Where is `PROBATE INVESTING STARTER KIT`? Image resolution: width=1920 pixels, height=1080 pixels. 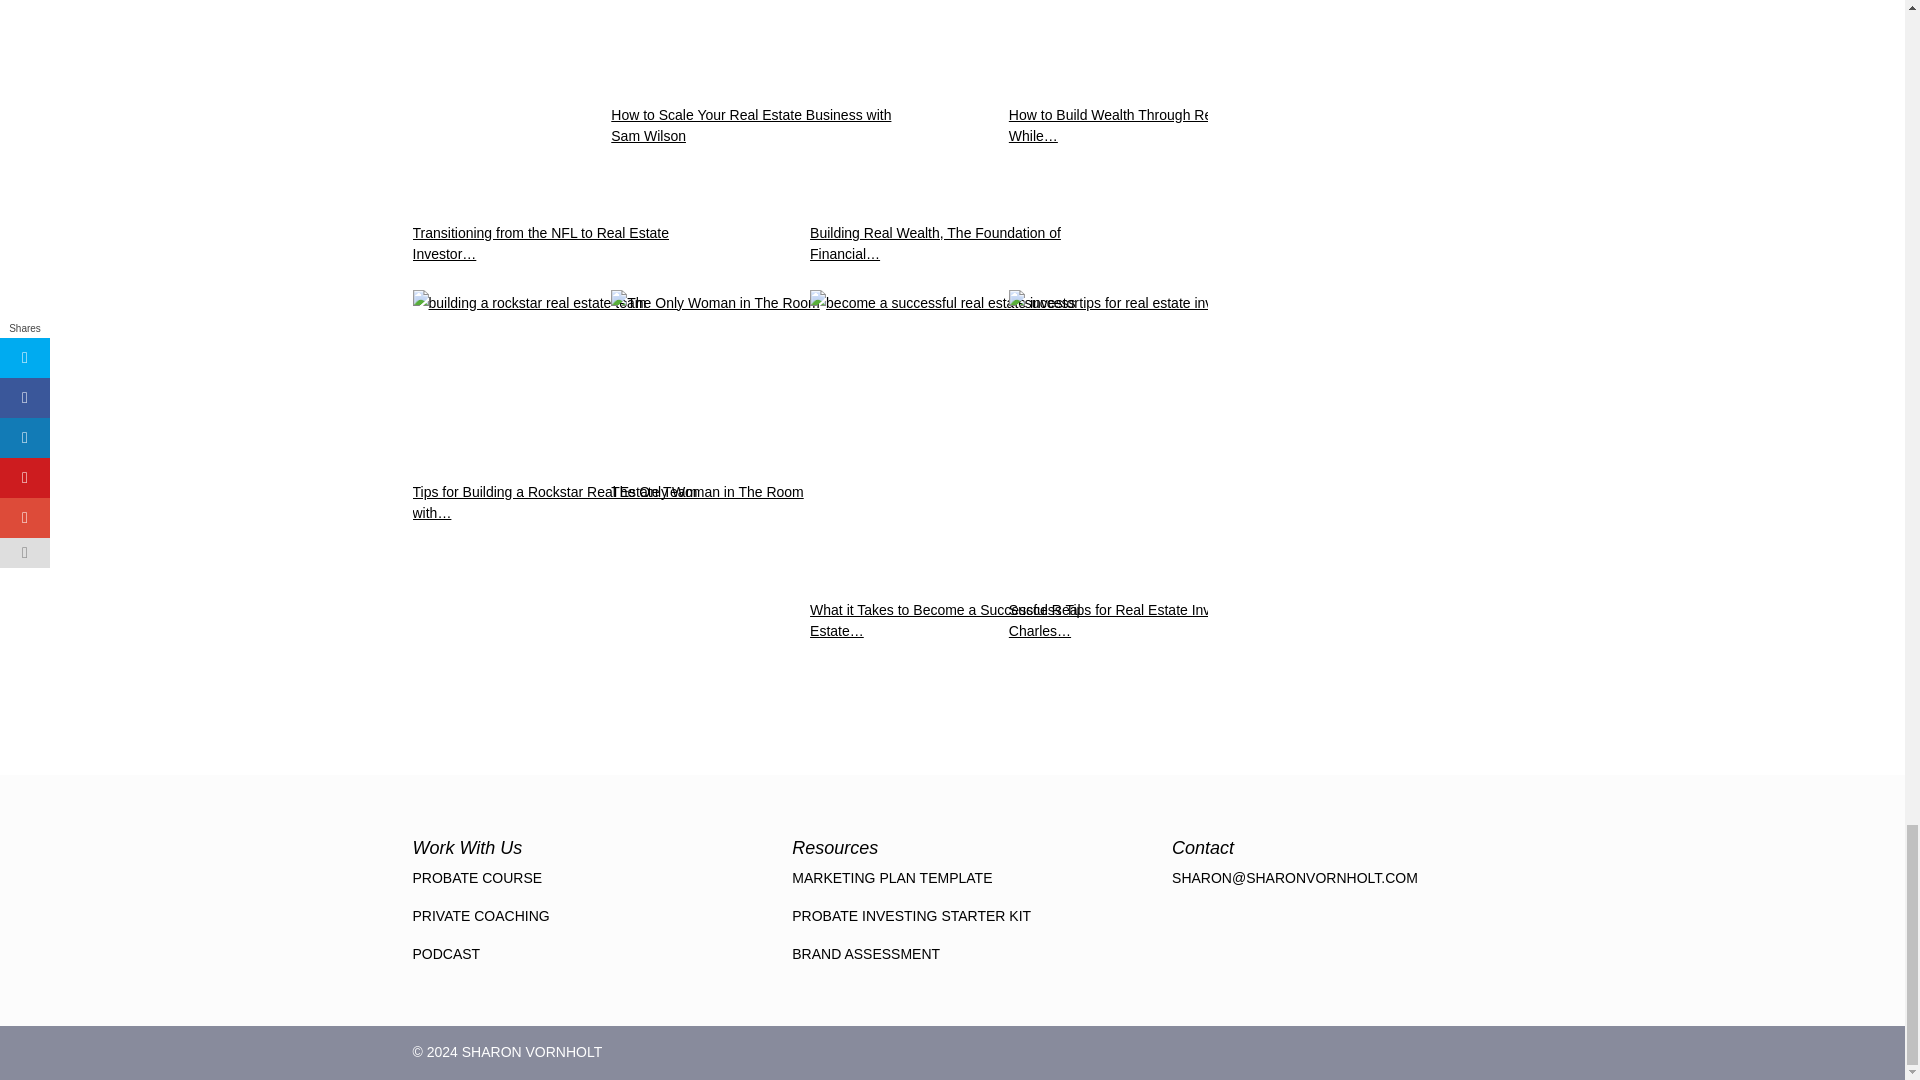
PROBATE INVESTING STARTER KIT is located at coordinates (911, 916).